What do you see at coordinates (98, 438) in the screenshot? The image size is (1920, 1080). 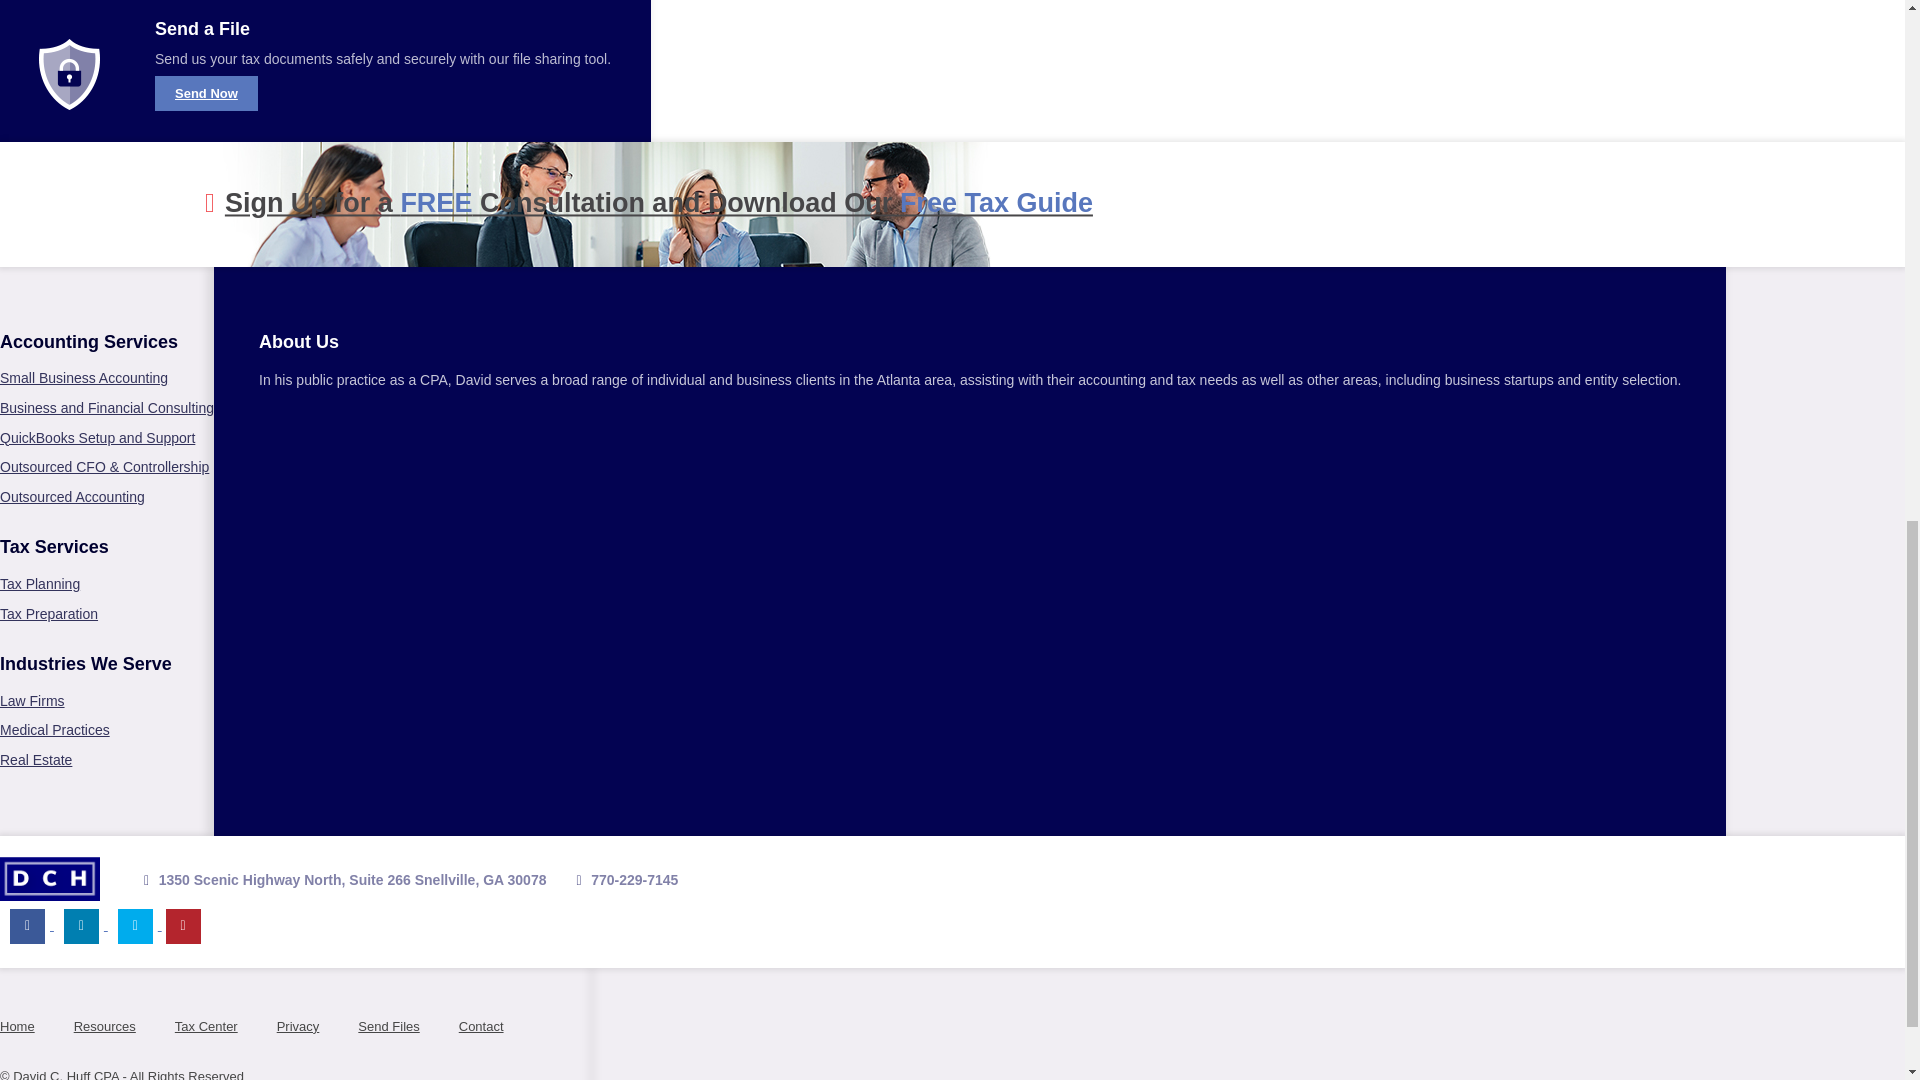 I see `QuickBooks Setup and Support` at bounding box center [98, 438].